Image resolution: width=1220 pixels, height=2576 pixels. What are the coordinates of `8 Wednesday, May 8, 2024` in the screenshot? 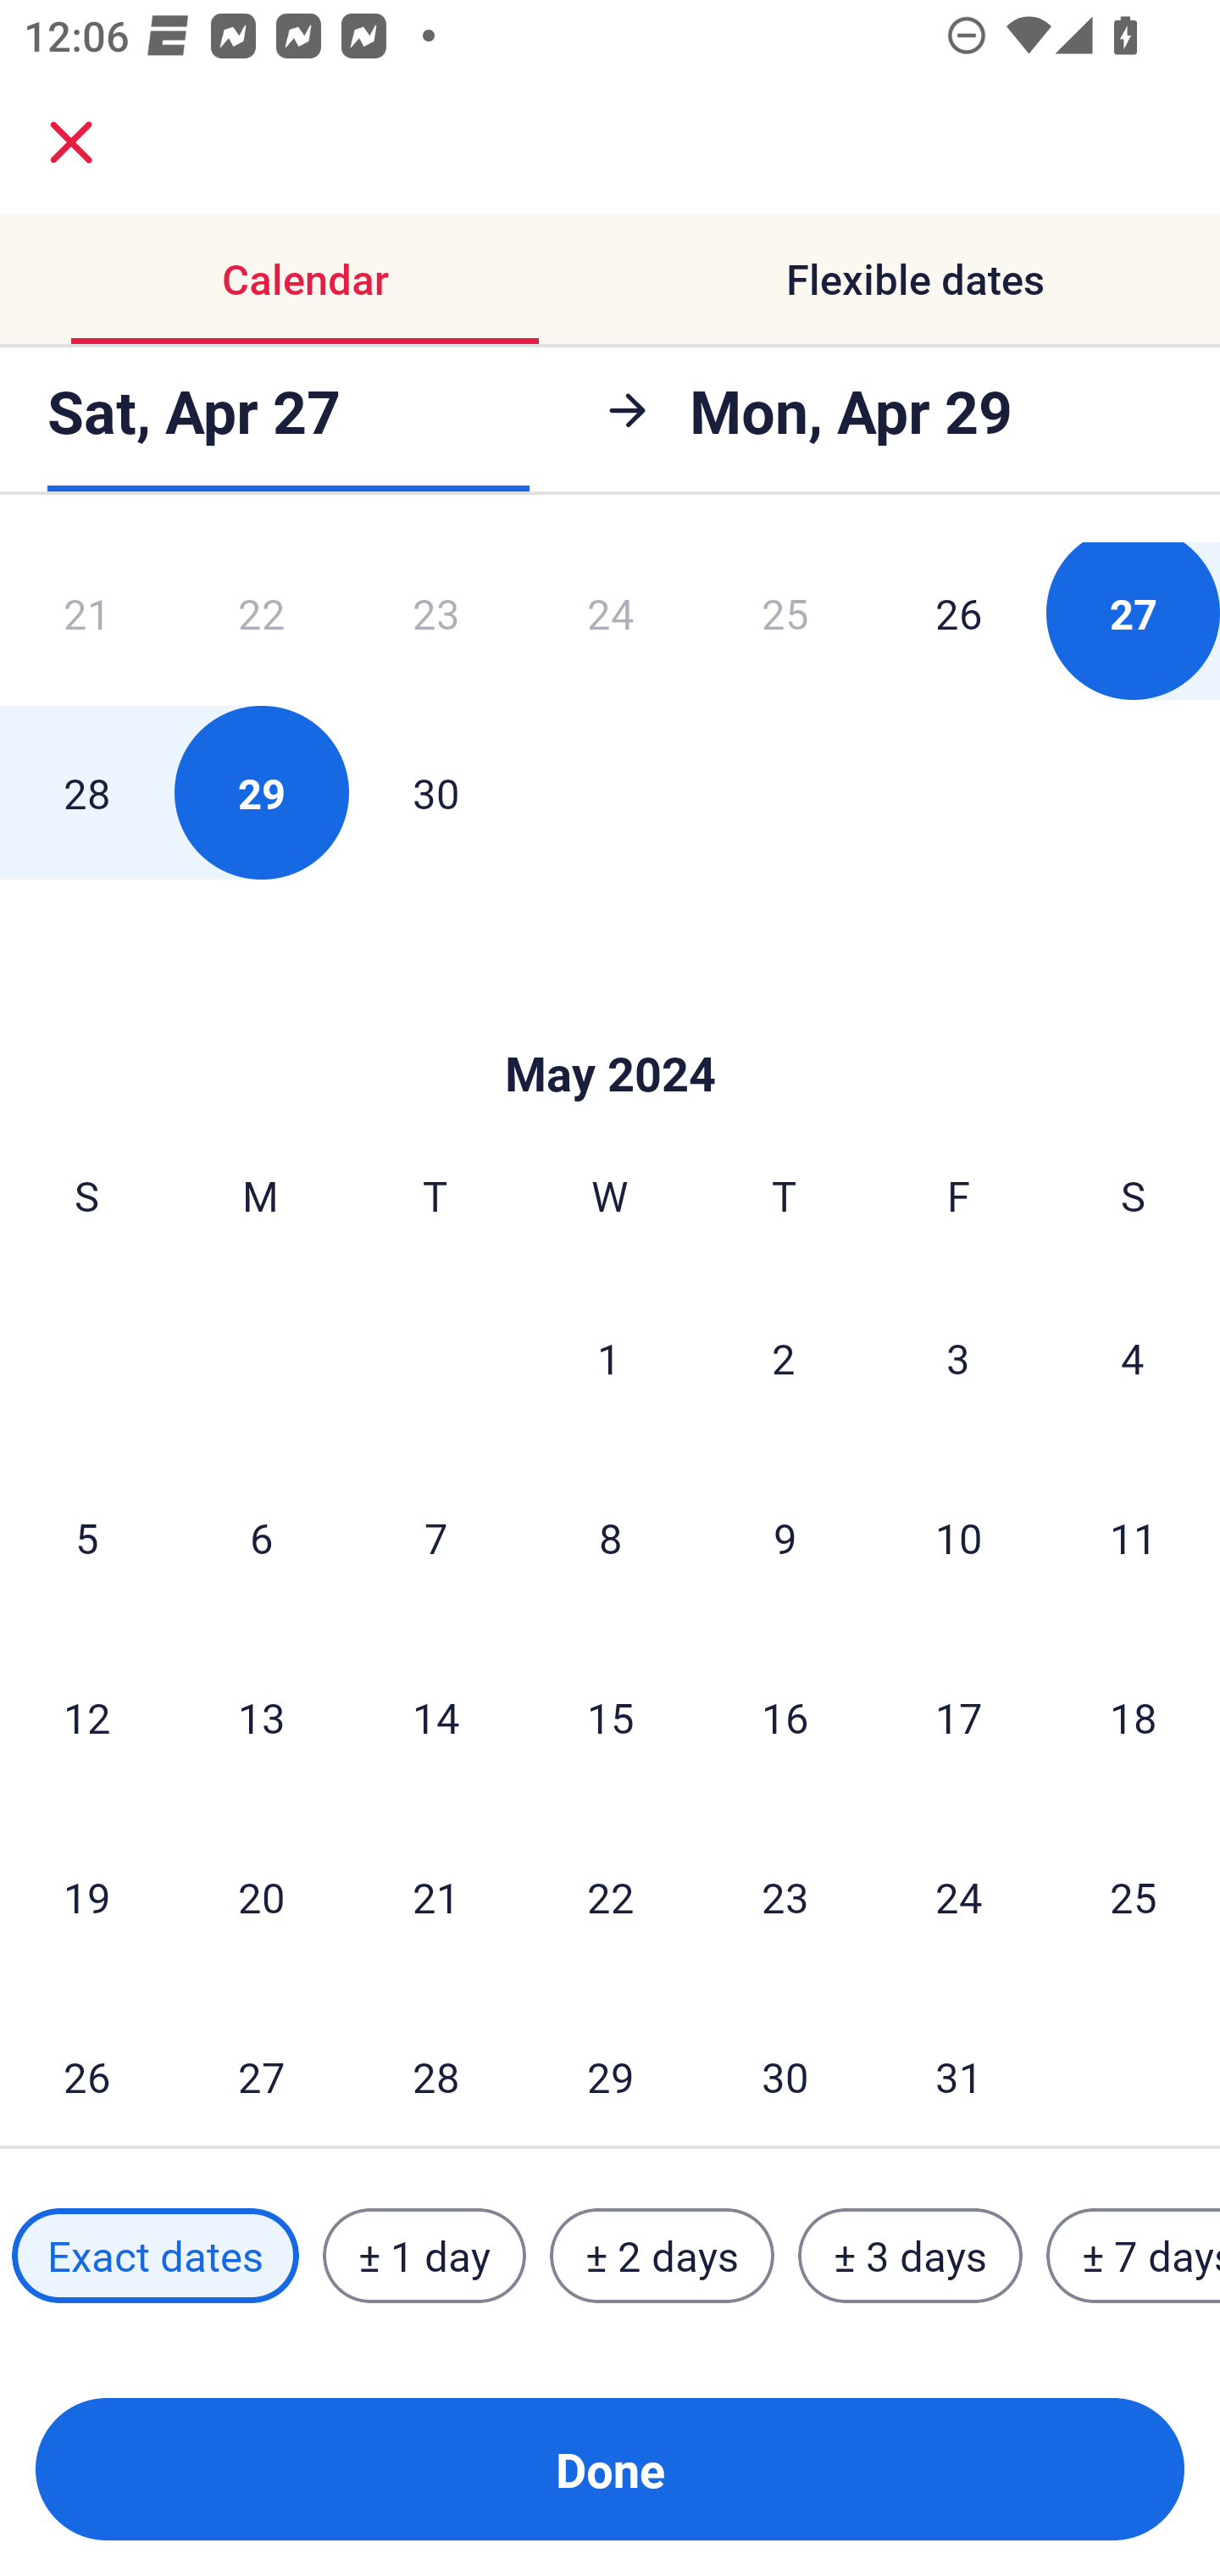 It's located at (610, 1537).